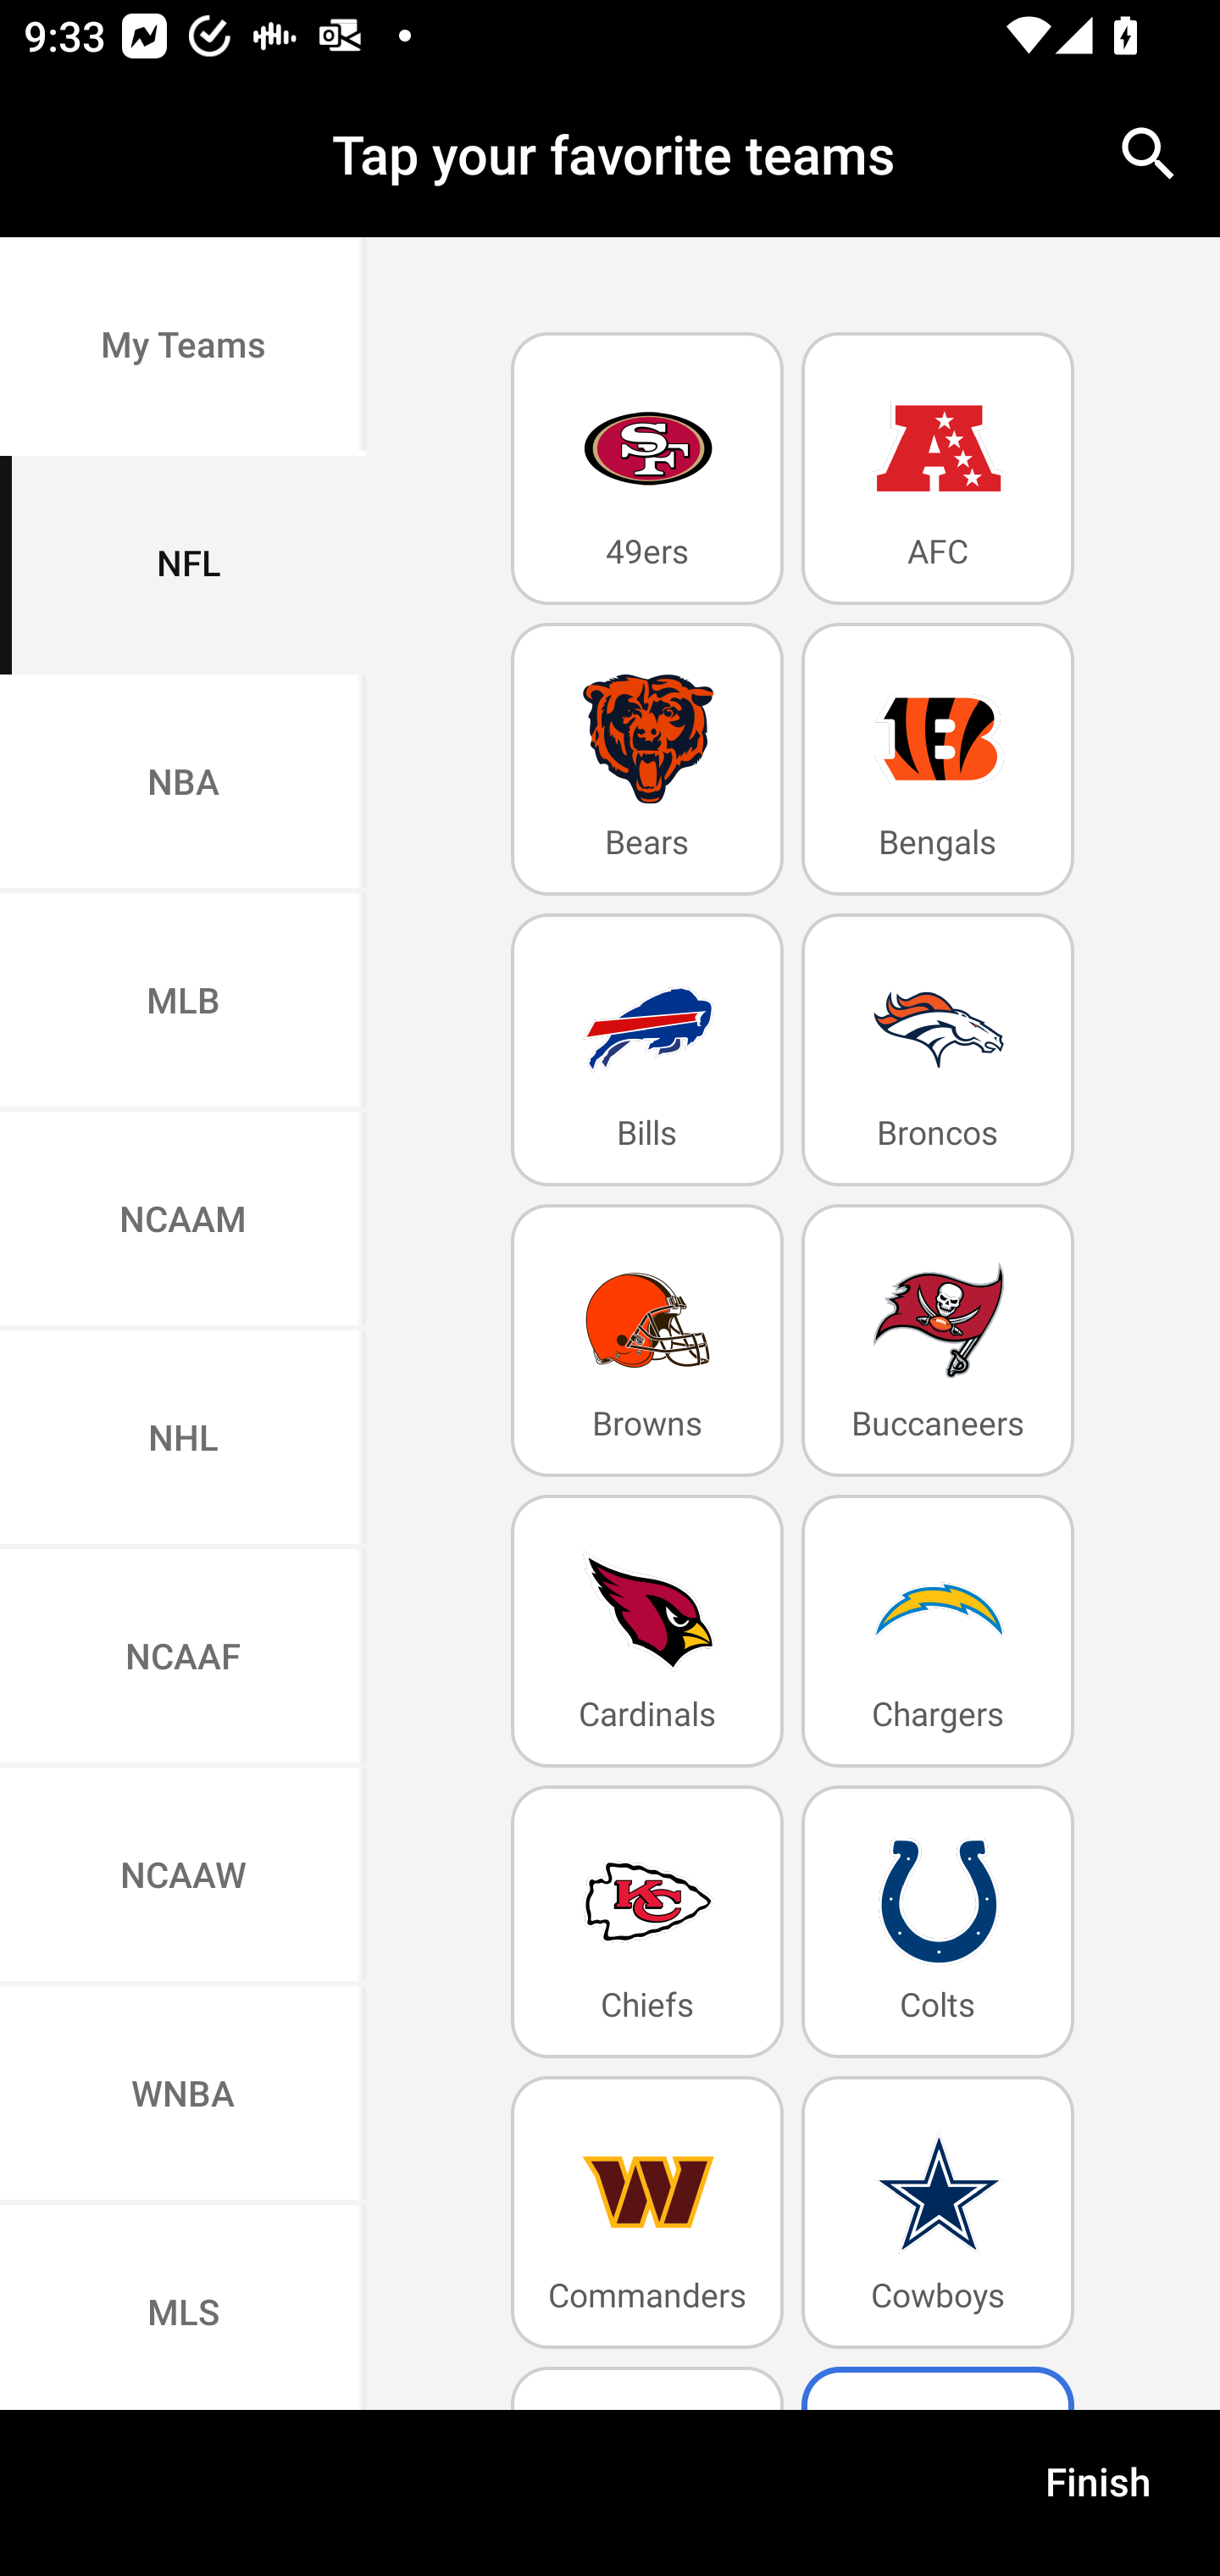  What do you see at coordinates (938, 2212) in the screenshot?
I see `Cowboys` at bounding box center [938, 2212].